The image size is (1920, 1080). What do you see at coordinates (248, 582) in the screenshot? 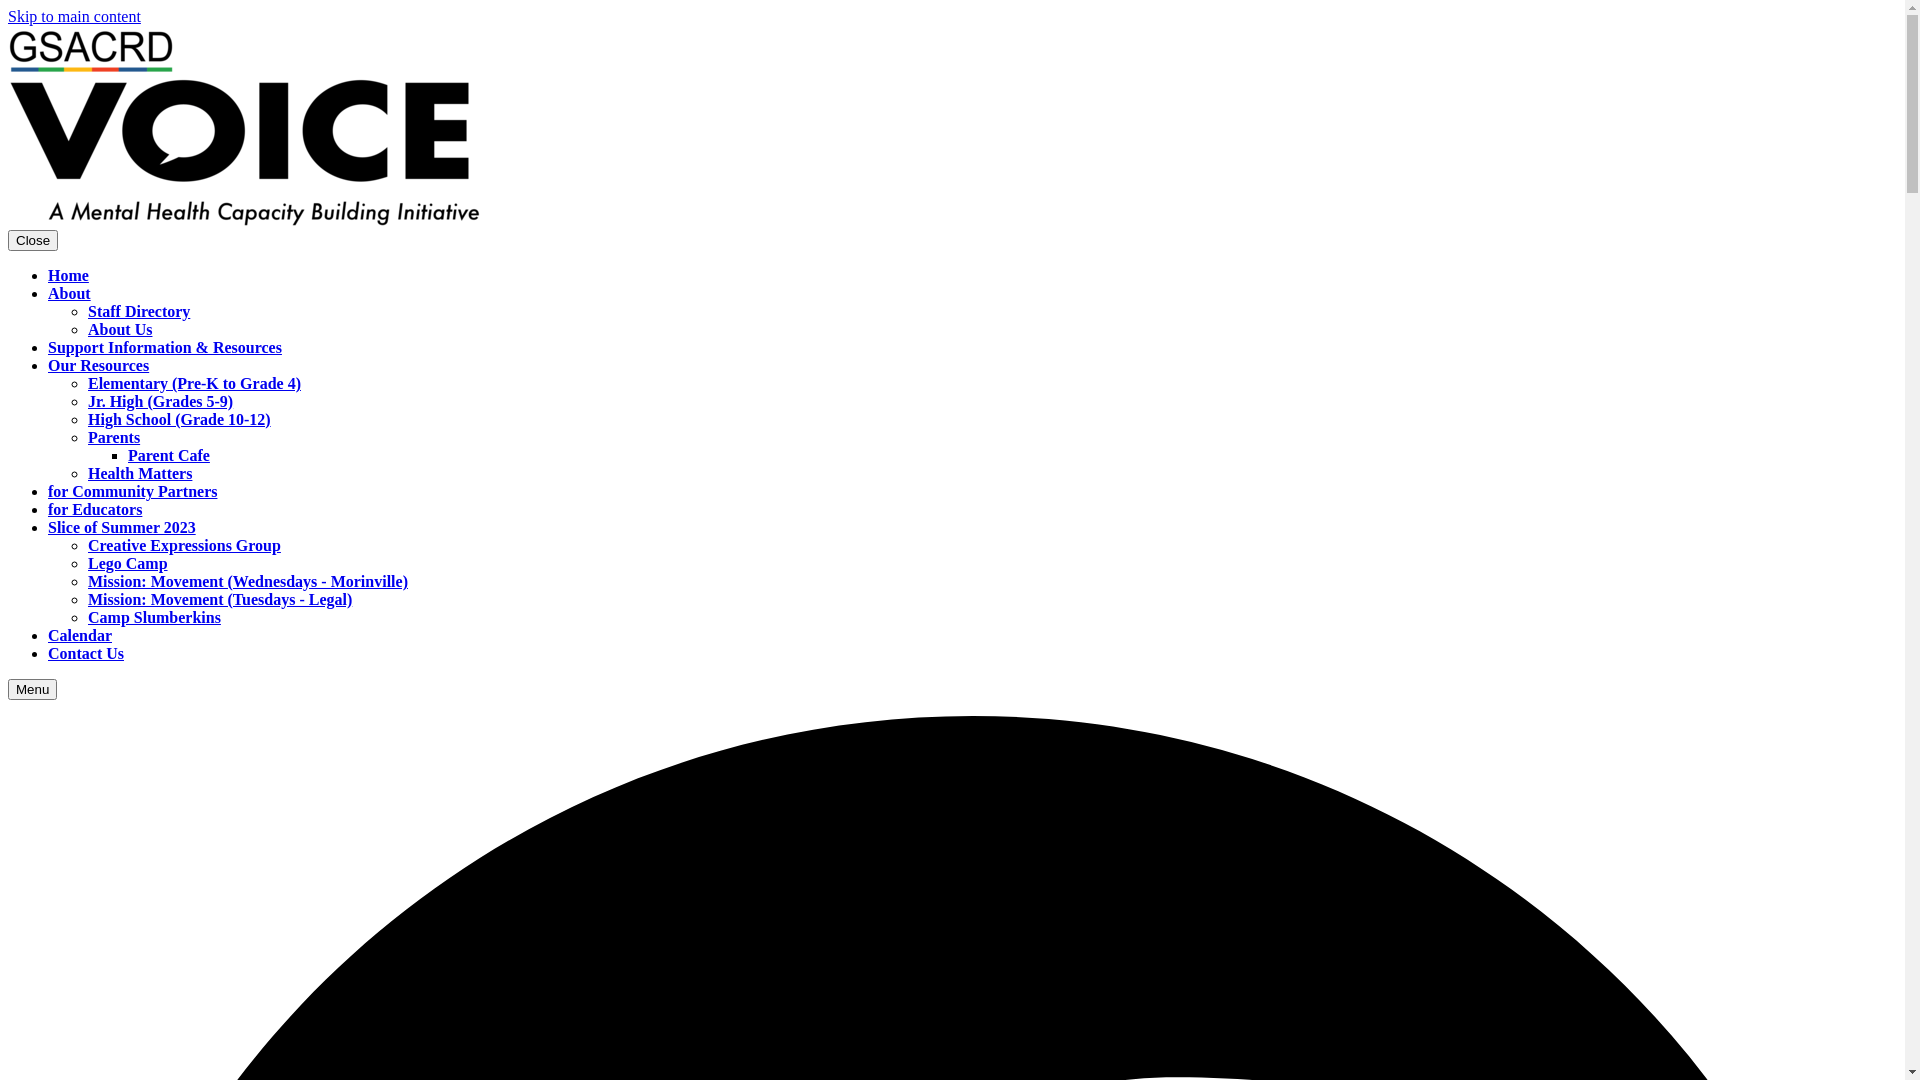
I see `Mission: Movement (Wednesdays - Morinville)` at bounding box center [248, 582].